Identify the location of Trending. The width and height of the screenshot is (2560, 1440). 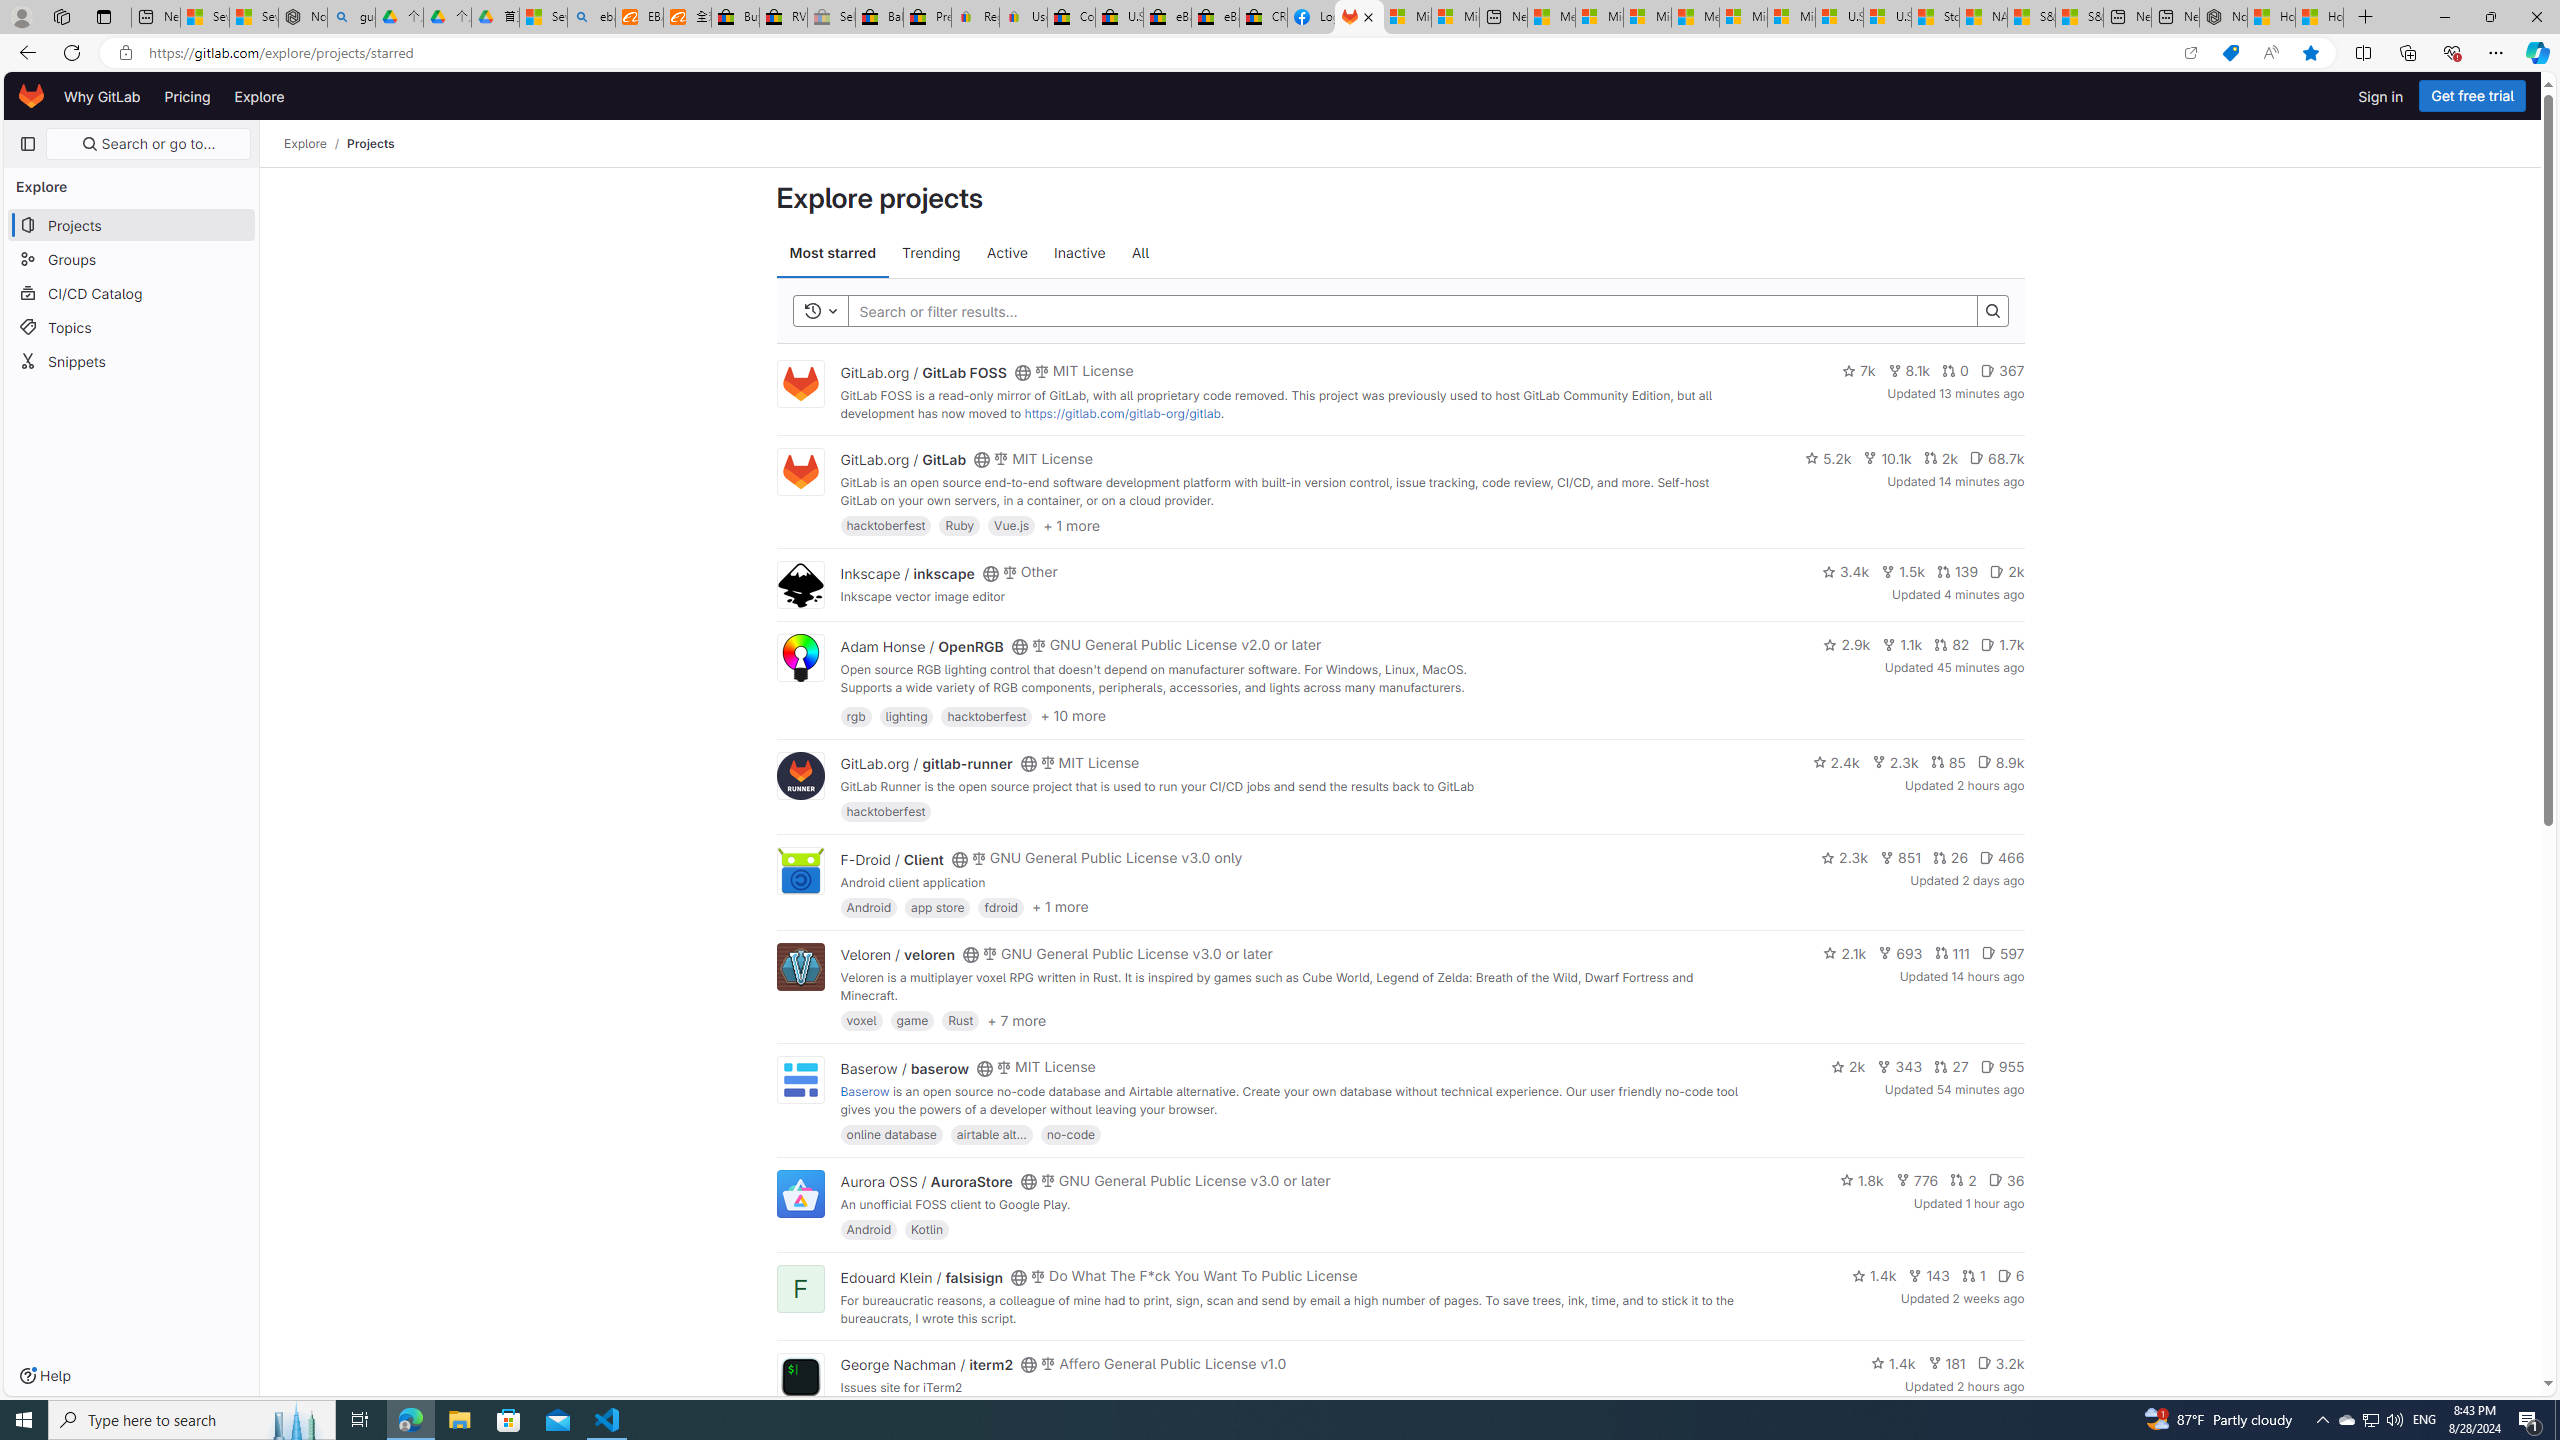
(930, 253).